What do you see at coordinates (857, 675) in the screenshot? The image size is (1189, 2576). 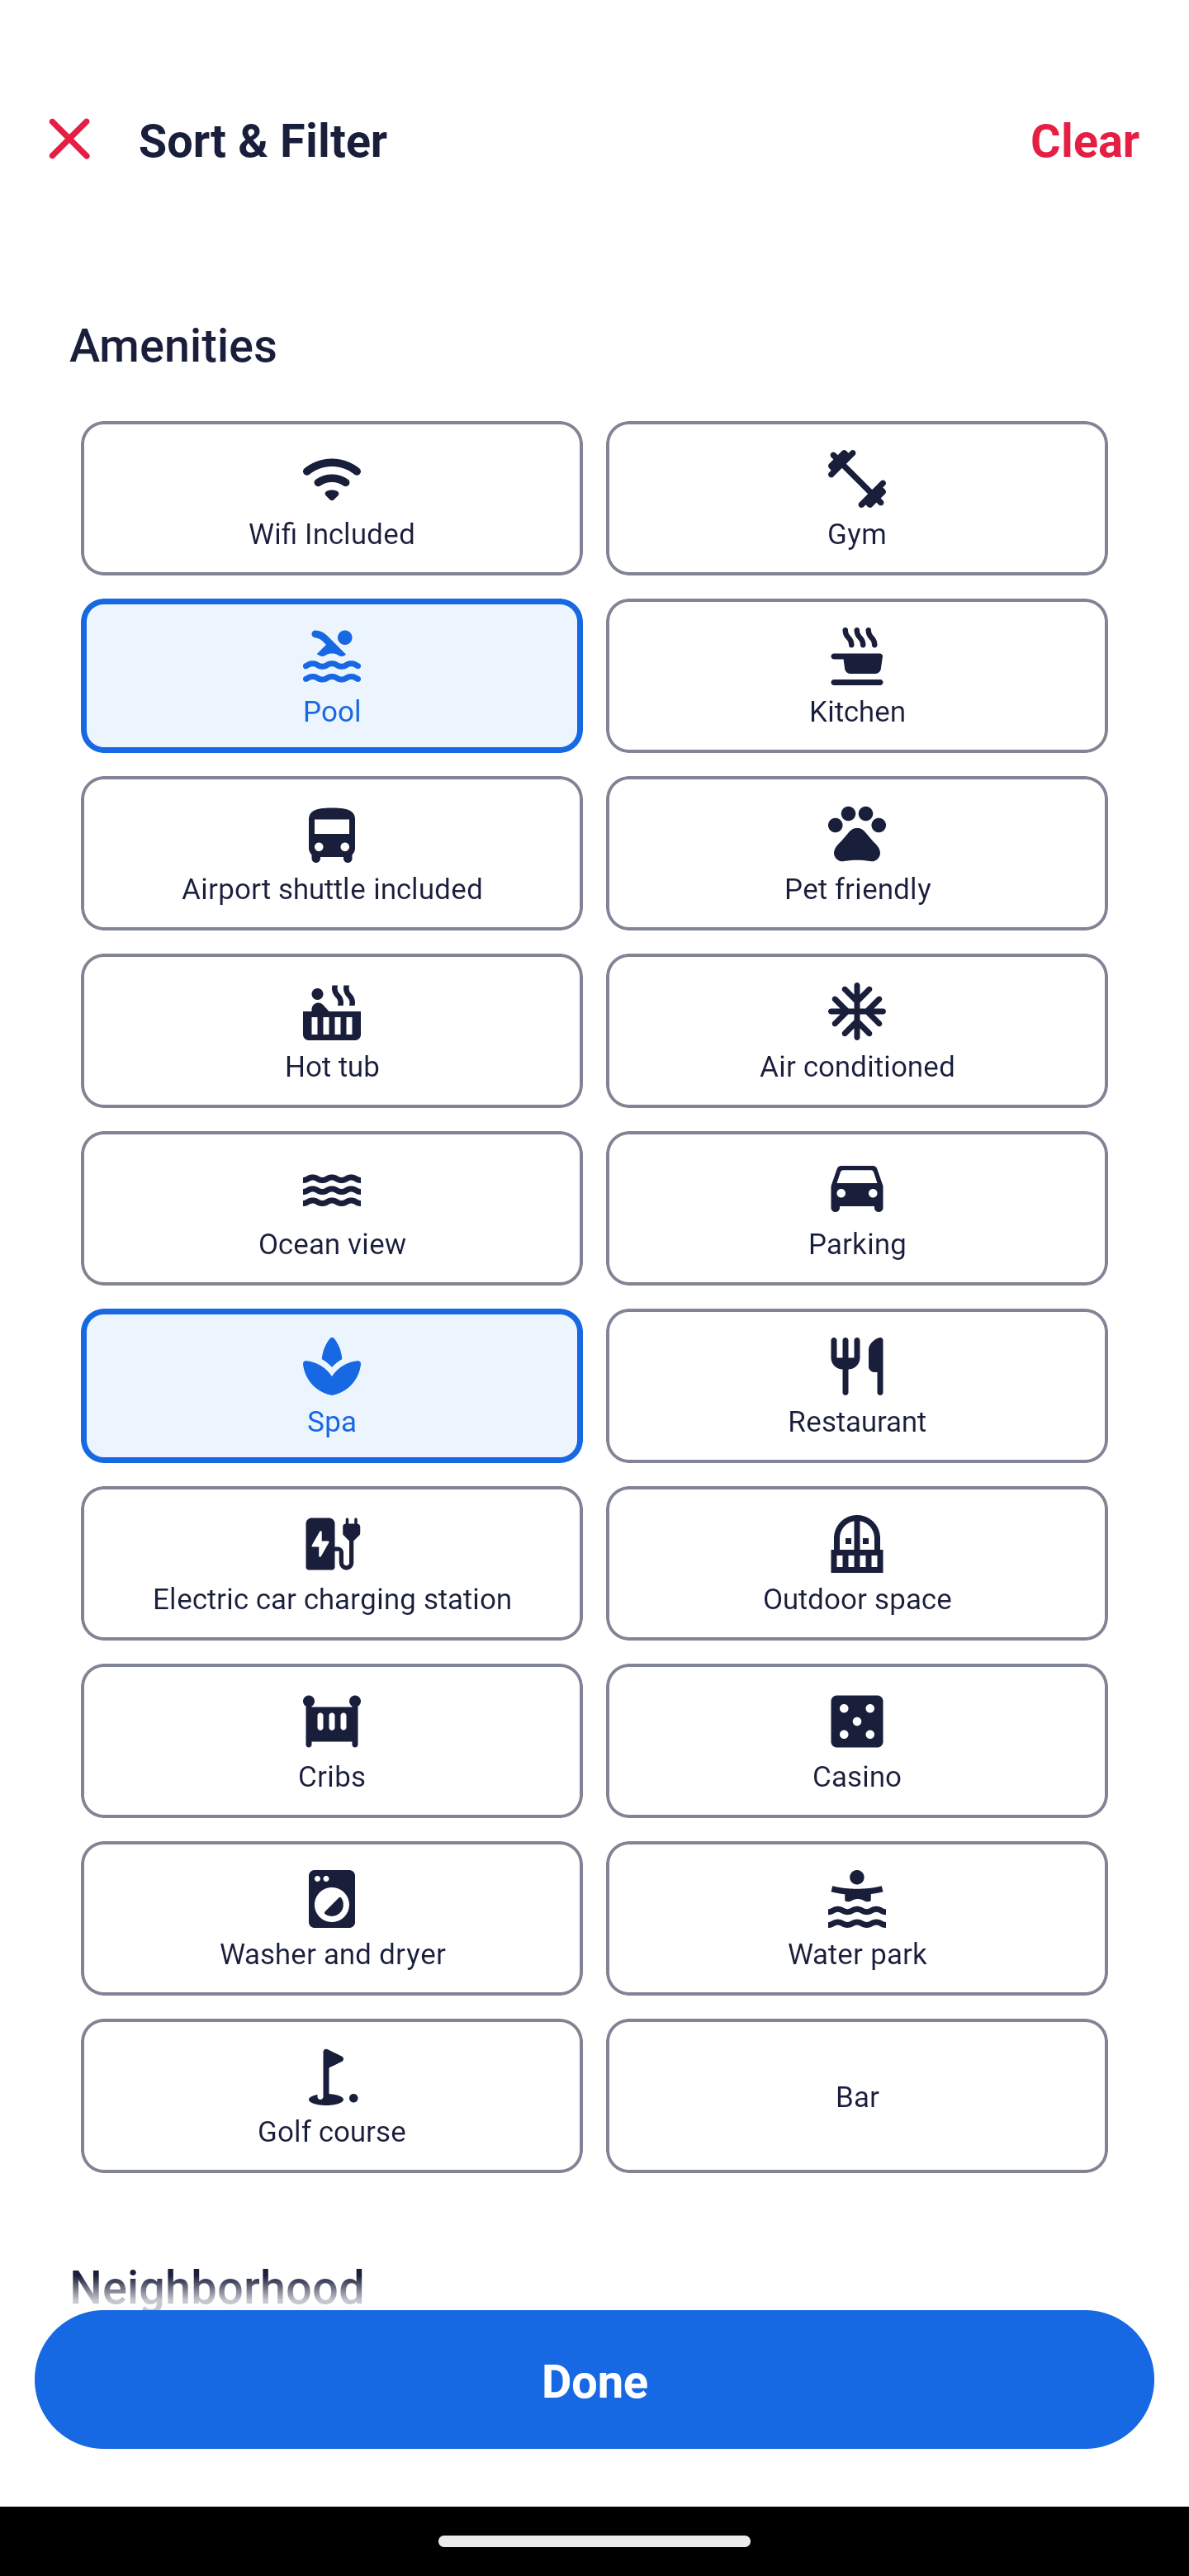 I see `Kitchen` at bounding box center [857, 675].